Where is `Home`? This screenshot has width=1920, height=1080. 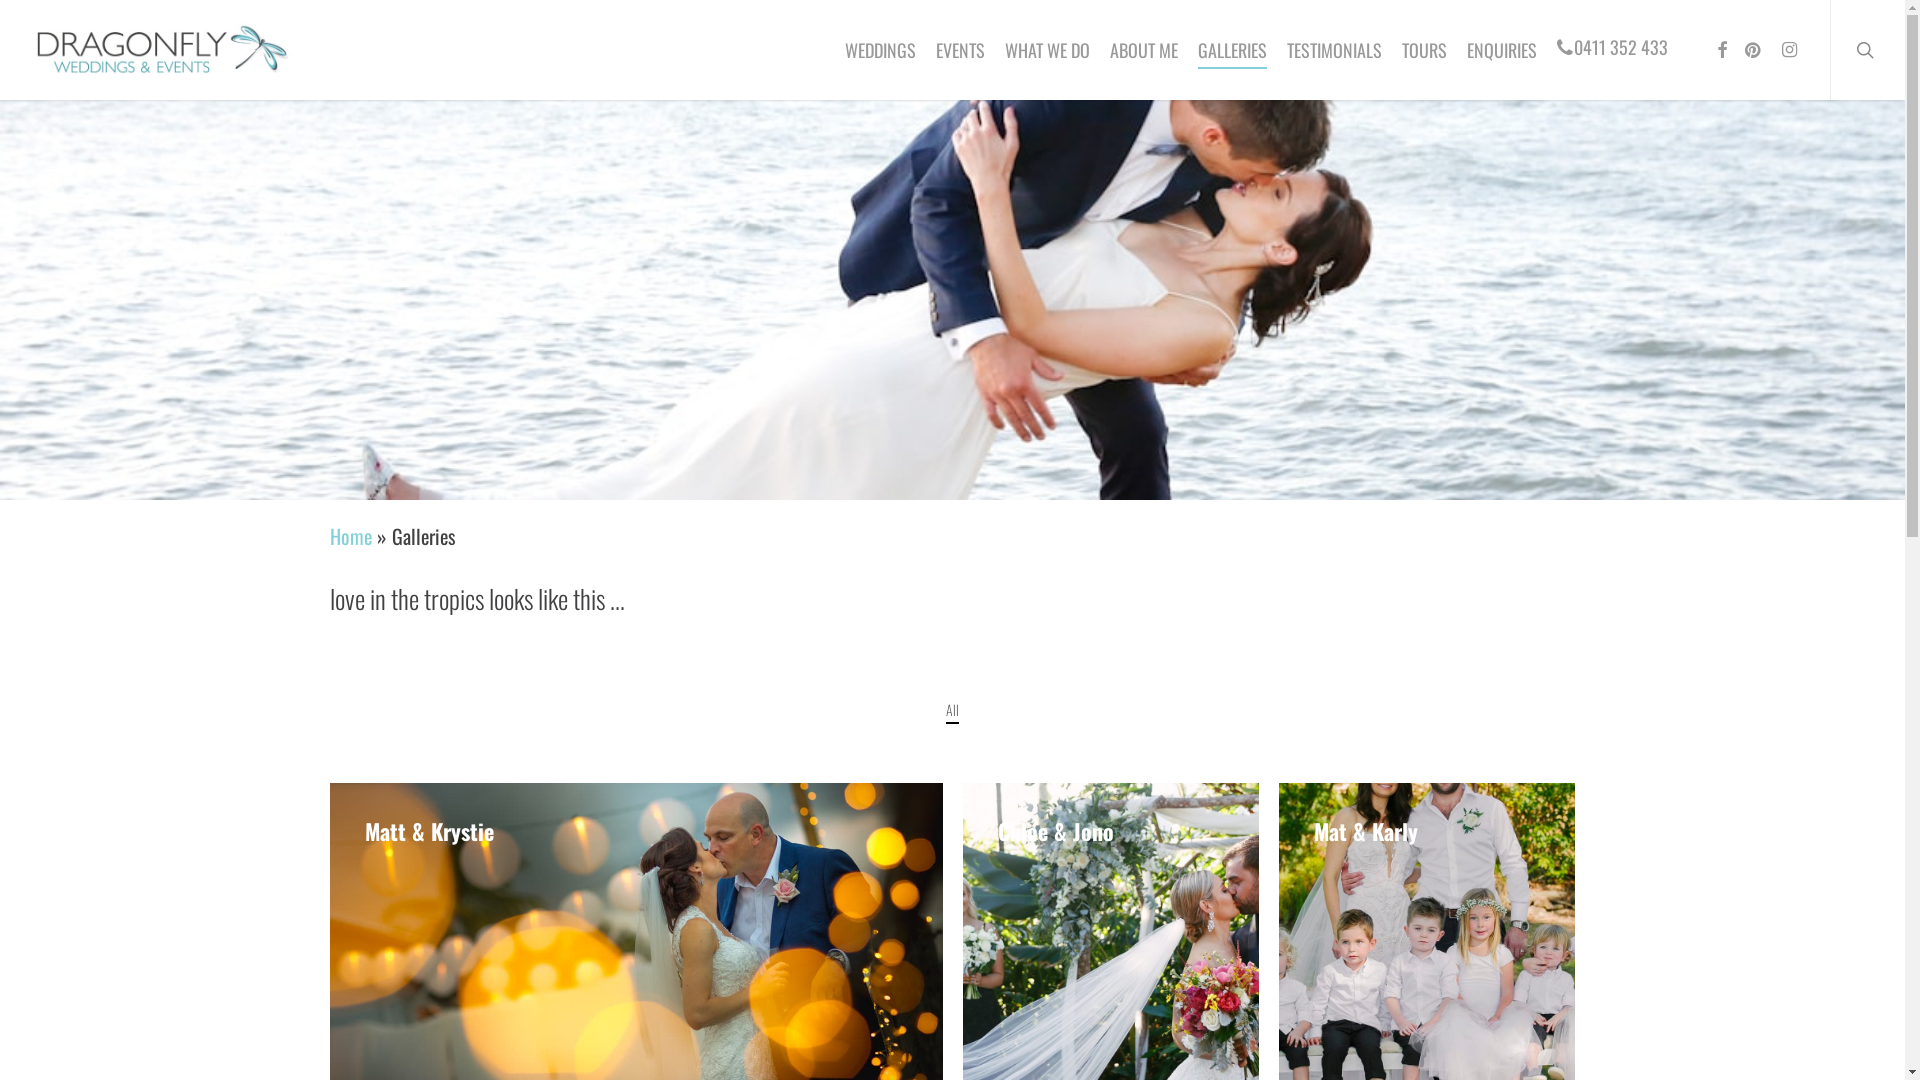 Home is located at coordinates (351, 536).